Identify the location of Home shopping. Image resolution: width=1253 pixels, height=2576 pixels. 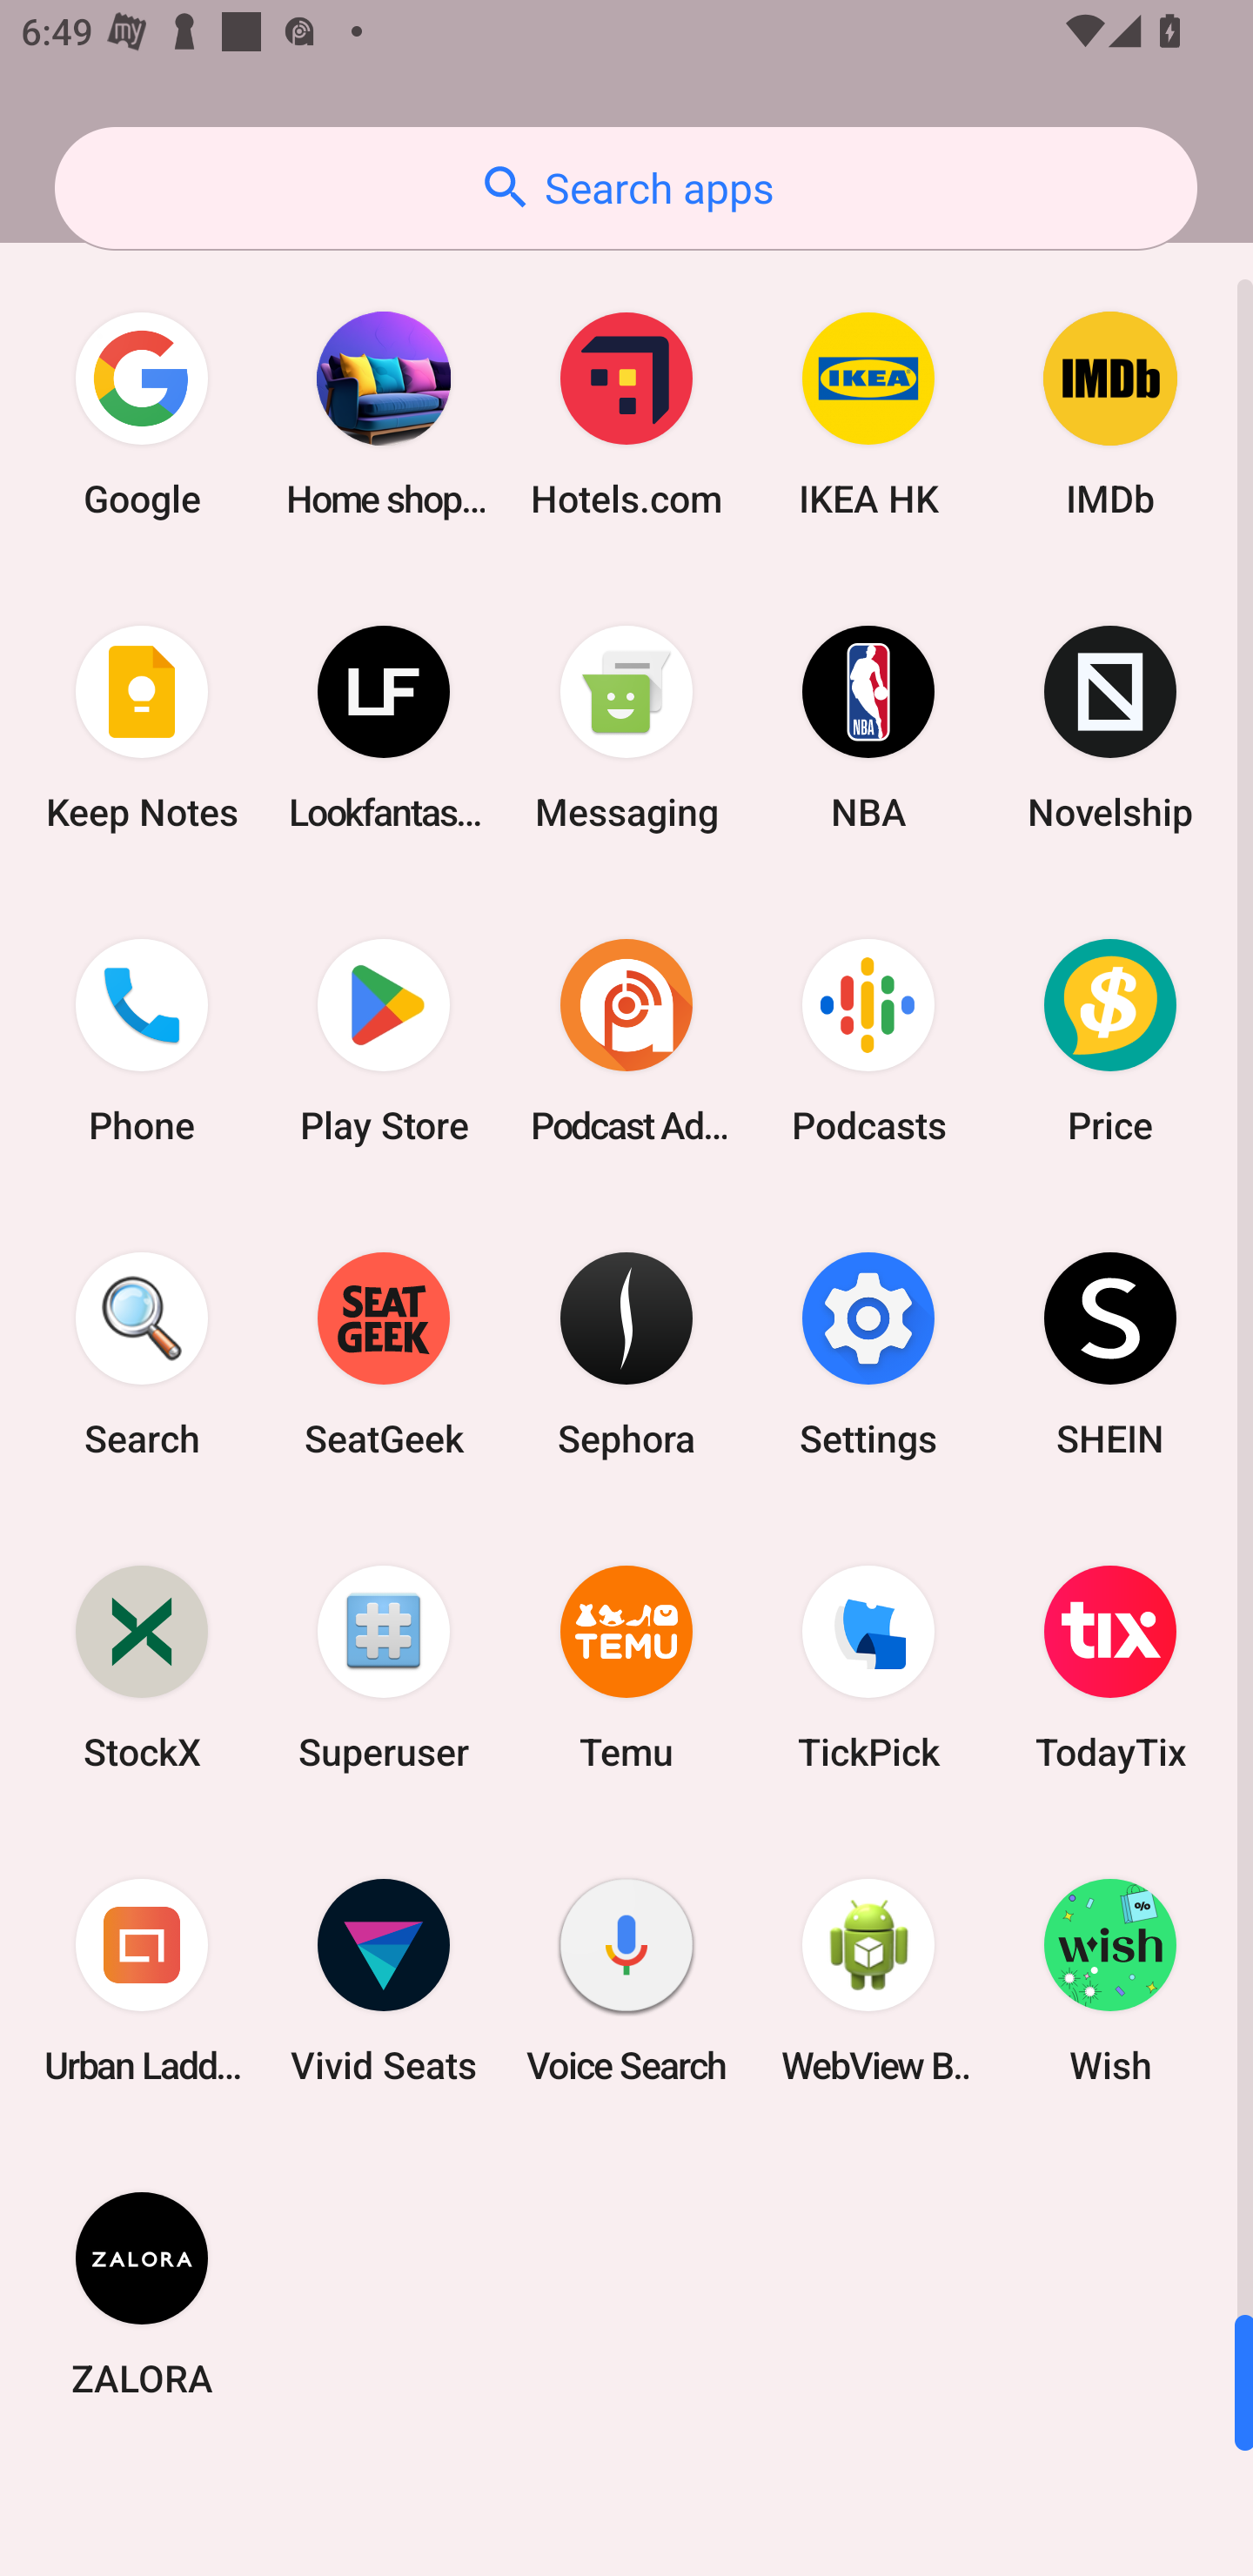
(384, 414).